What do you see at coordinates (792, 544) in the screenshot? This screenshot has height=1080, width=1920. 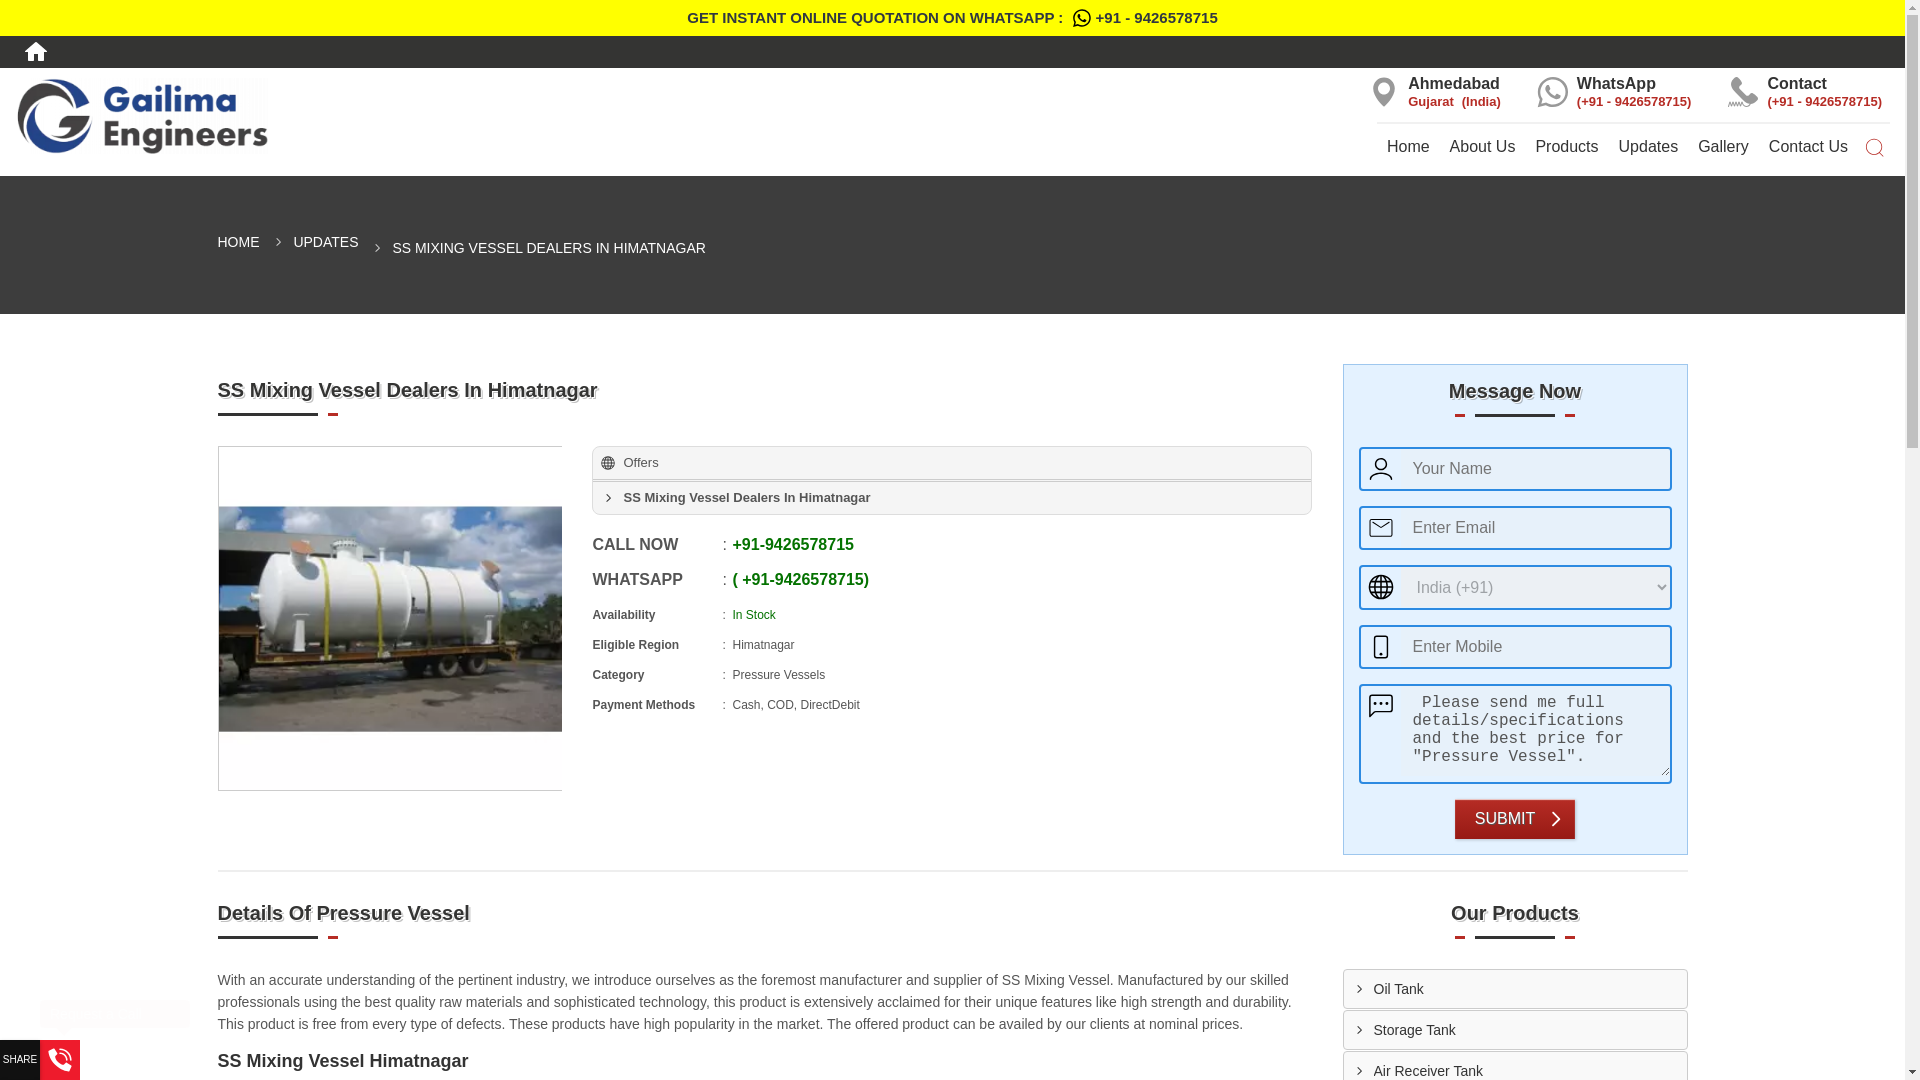 I see `UPDATES` at bounding box center [792, 544].